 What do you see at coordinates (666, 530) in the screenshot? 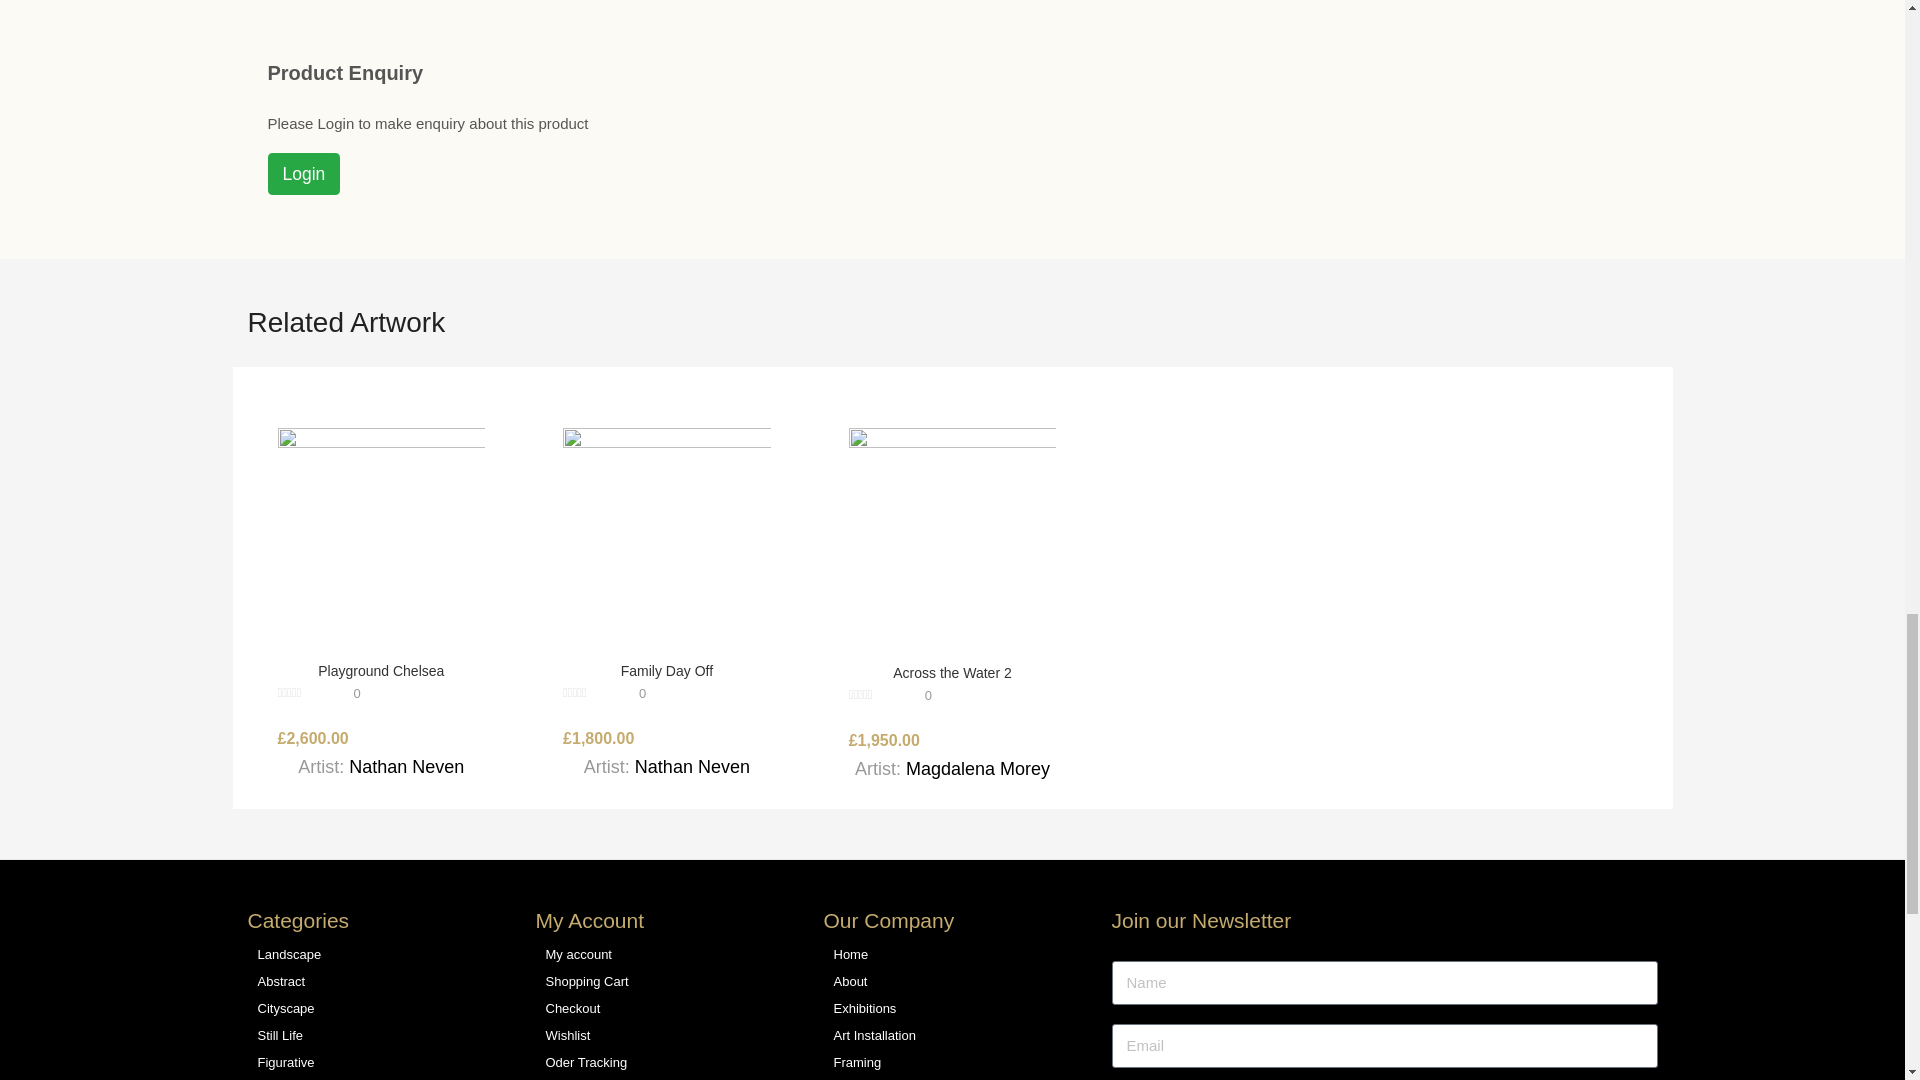
I see `Family Day Off` at bounding box center [666, 530].